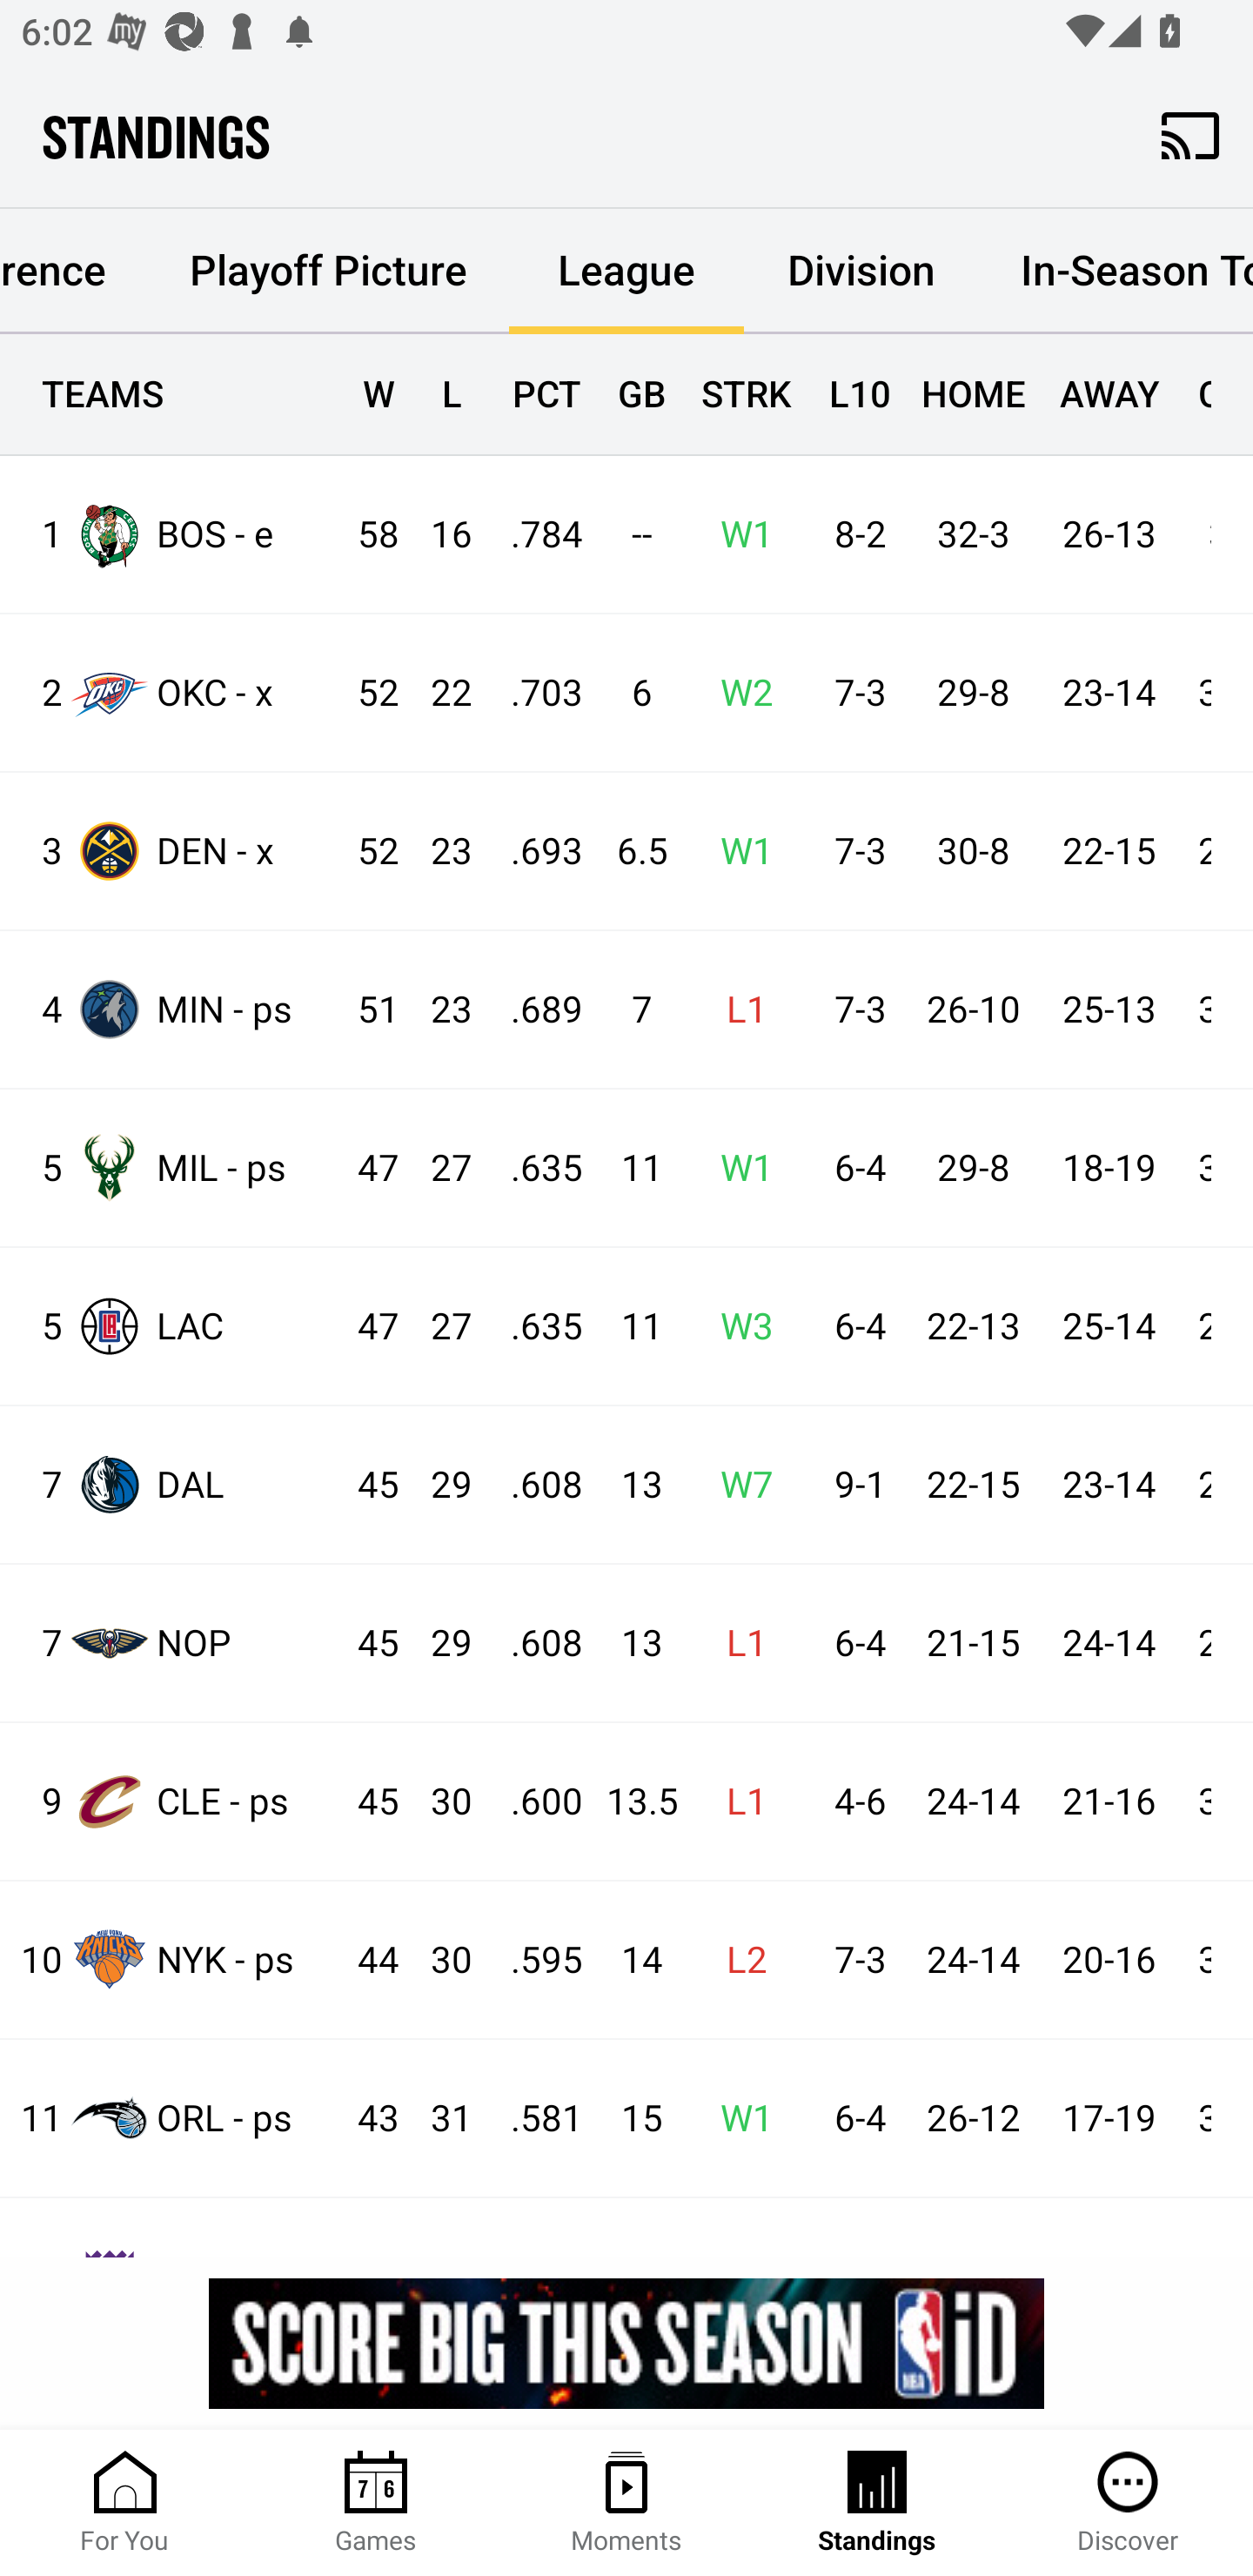  What do you see at coordinates (852, 1643) in the screenshot?
I see `6-4` at bounding box center [852, 1643].